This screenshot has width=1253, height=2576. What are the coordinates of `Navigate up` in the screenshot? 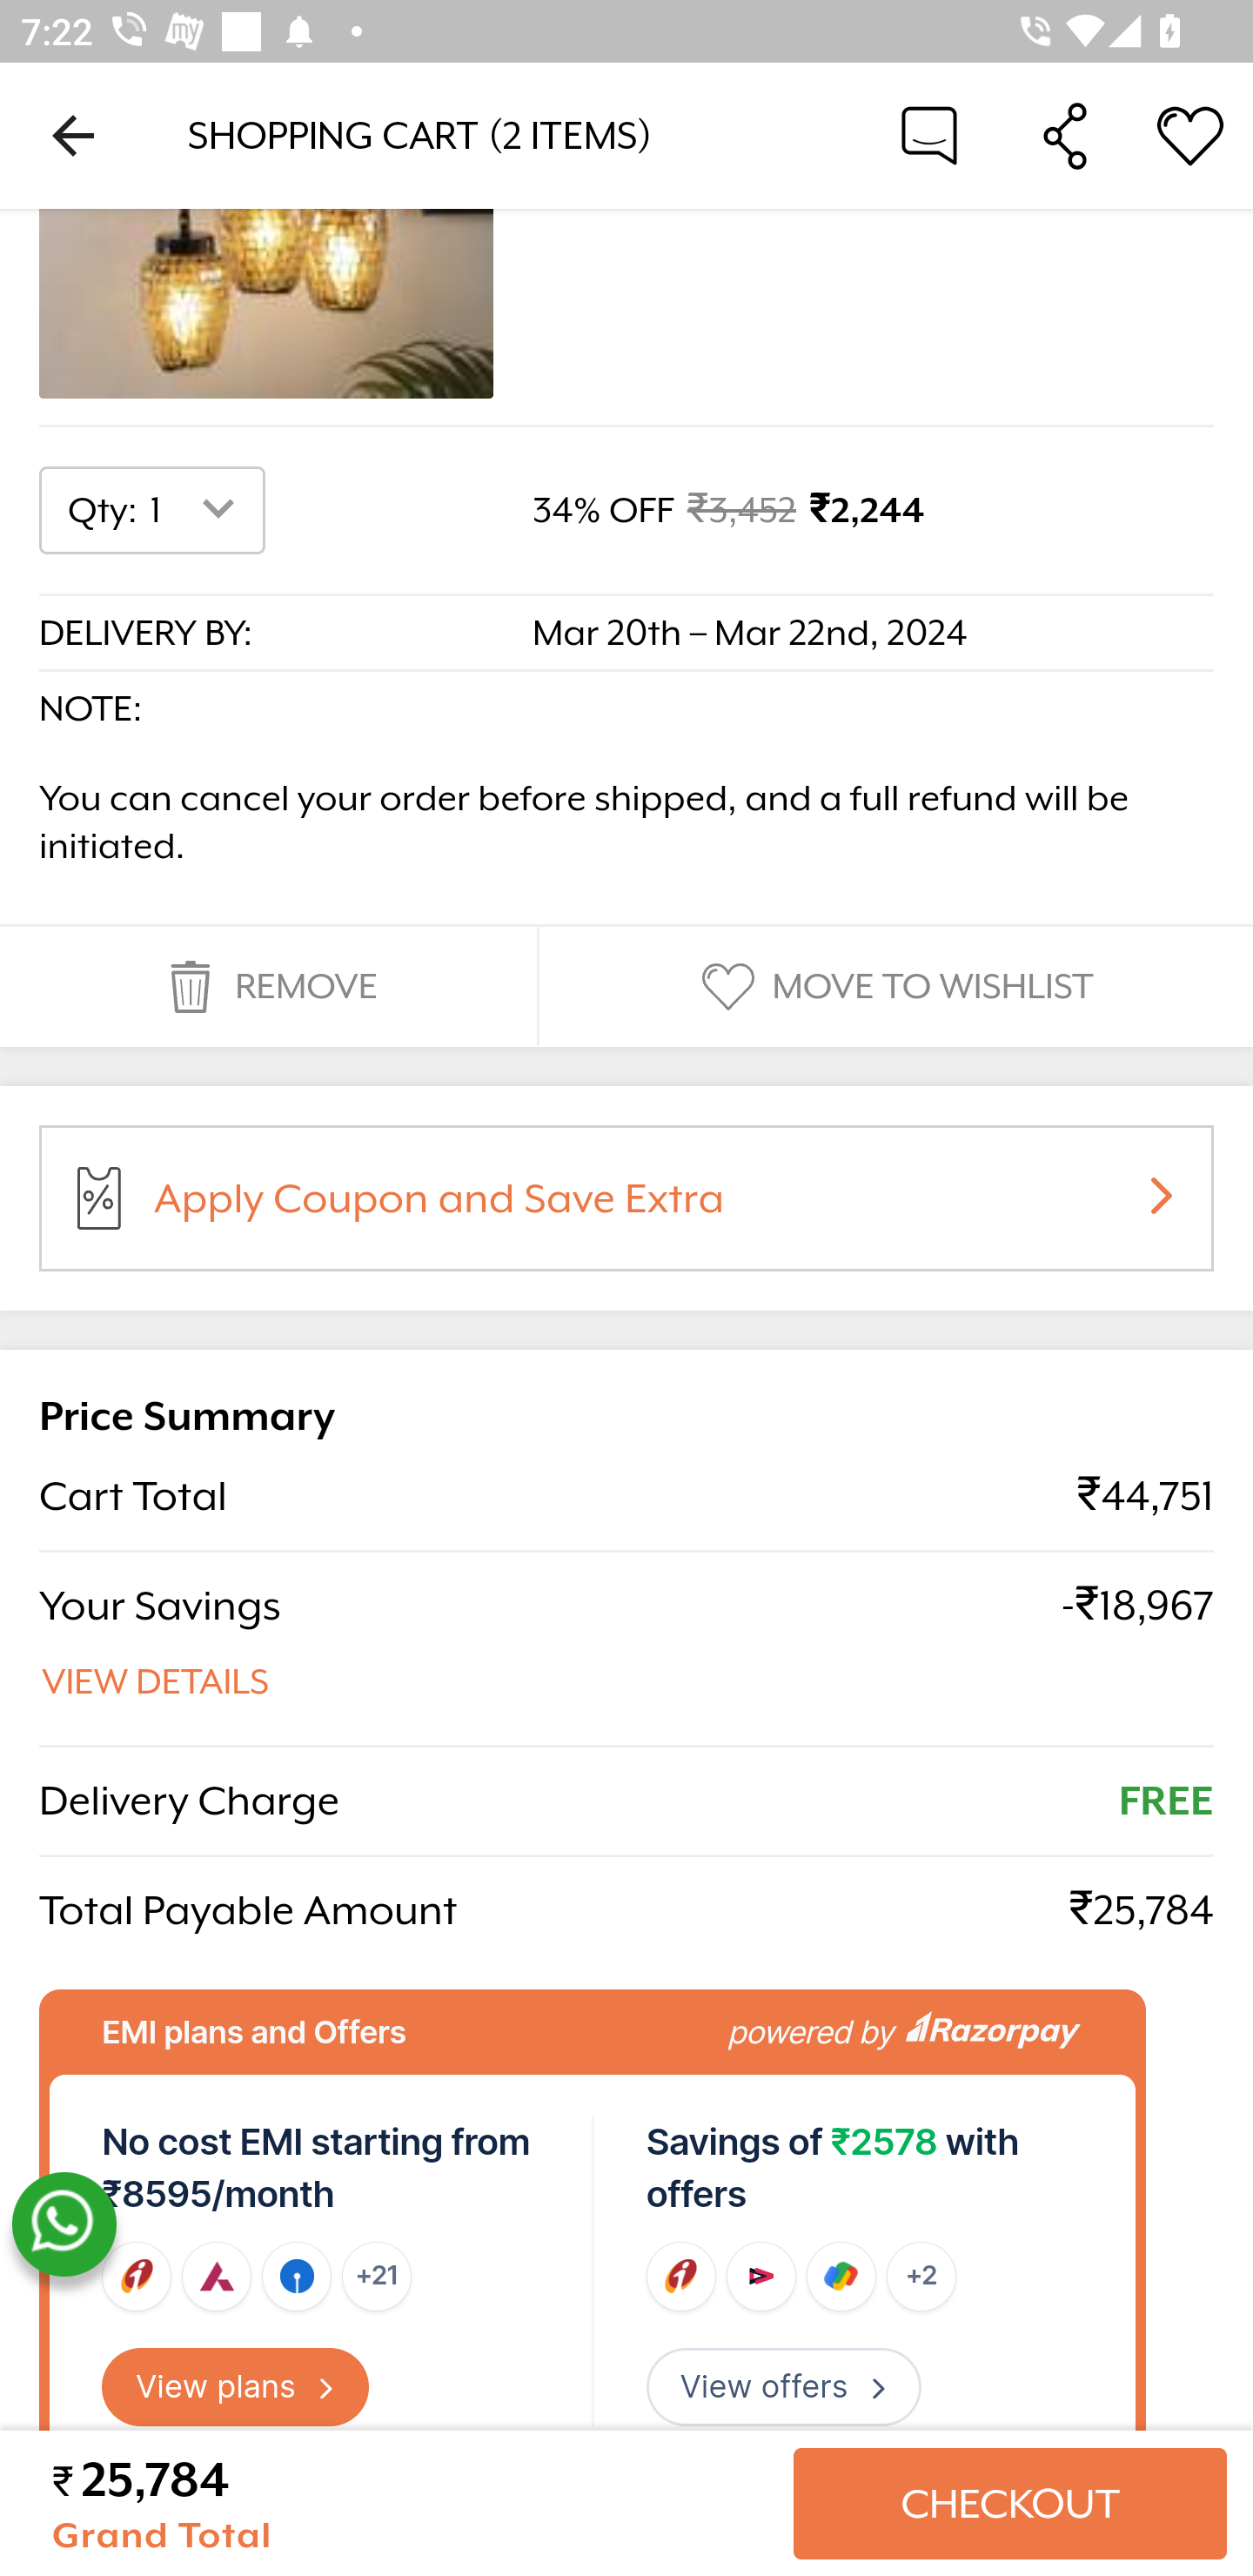 It's located at (73, 135).